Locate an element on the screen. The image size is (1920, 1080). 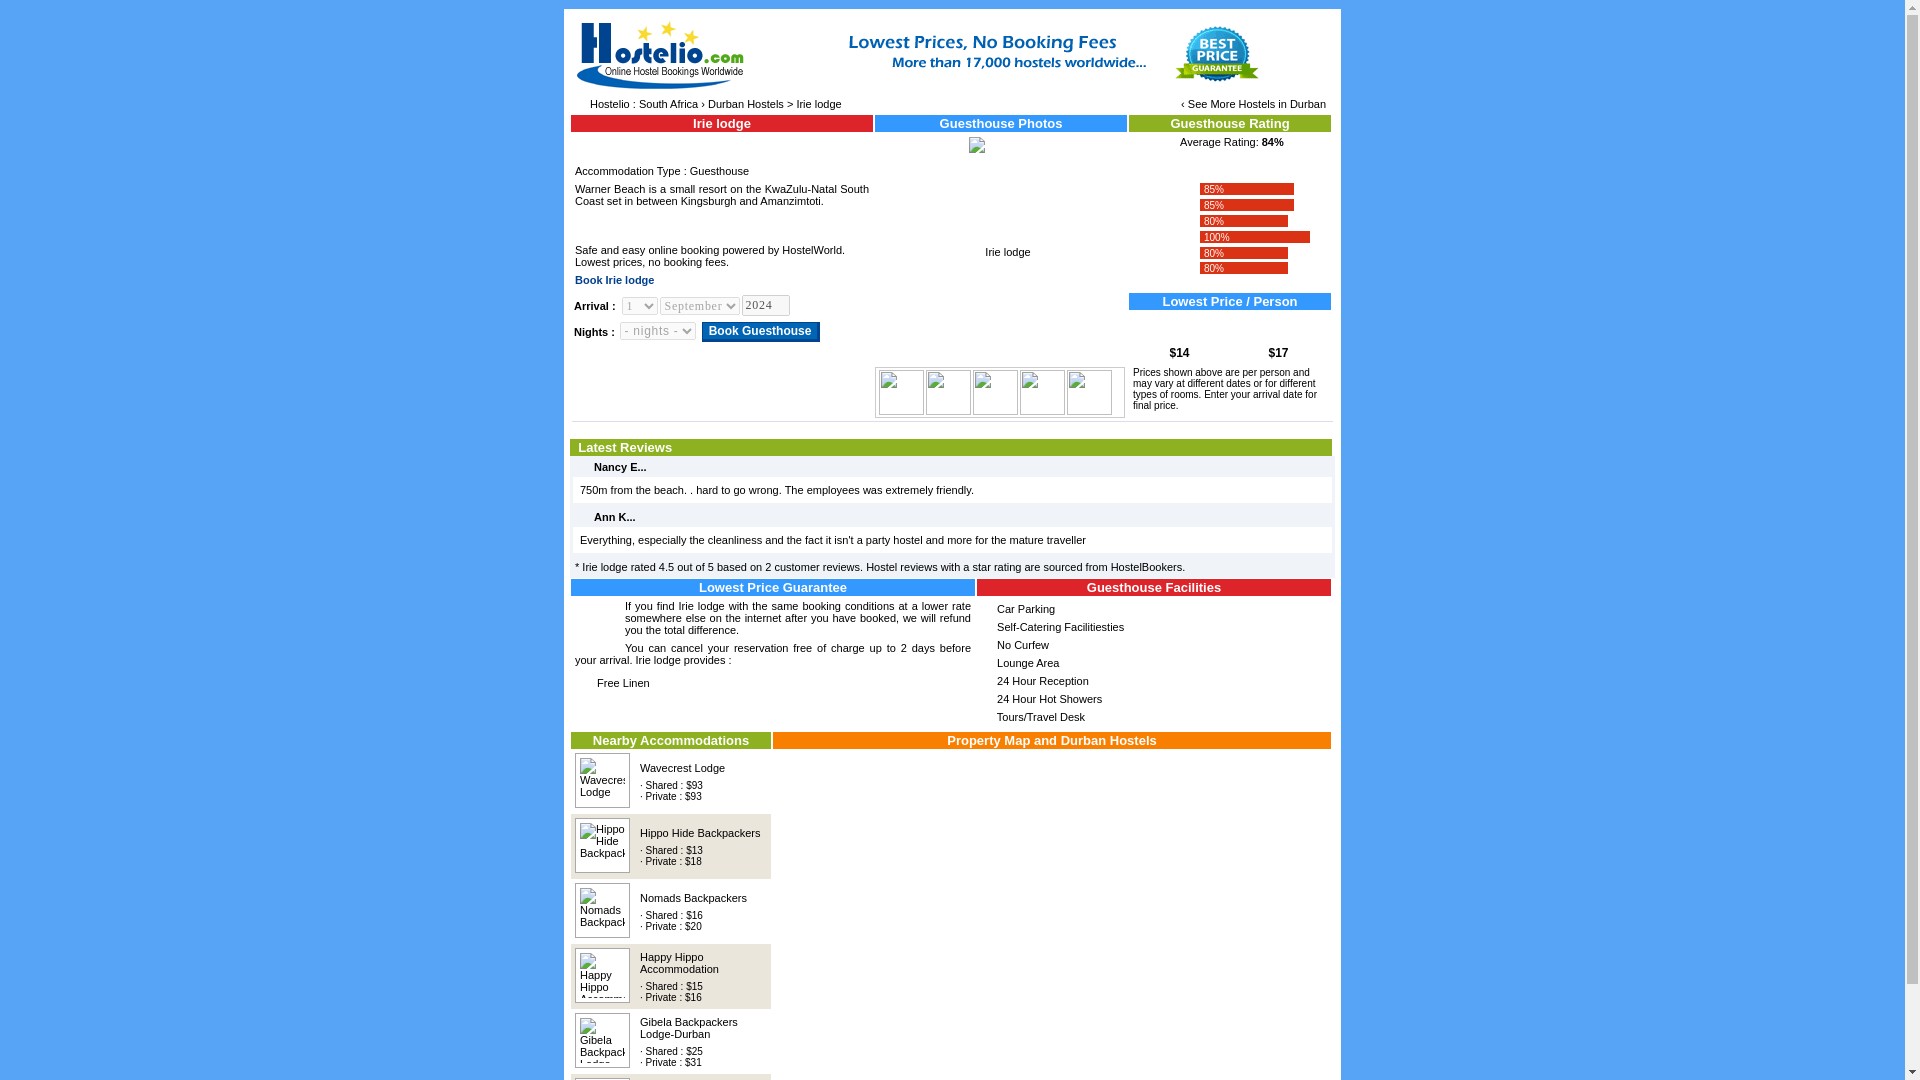
Year is located at coordinates (765, 305).